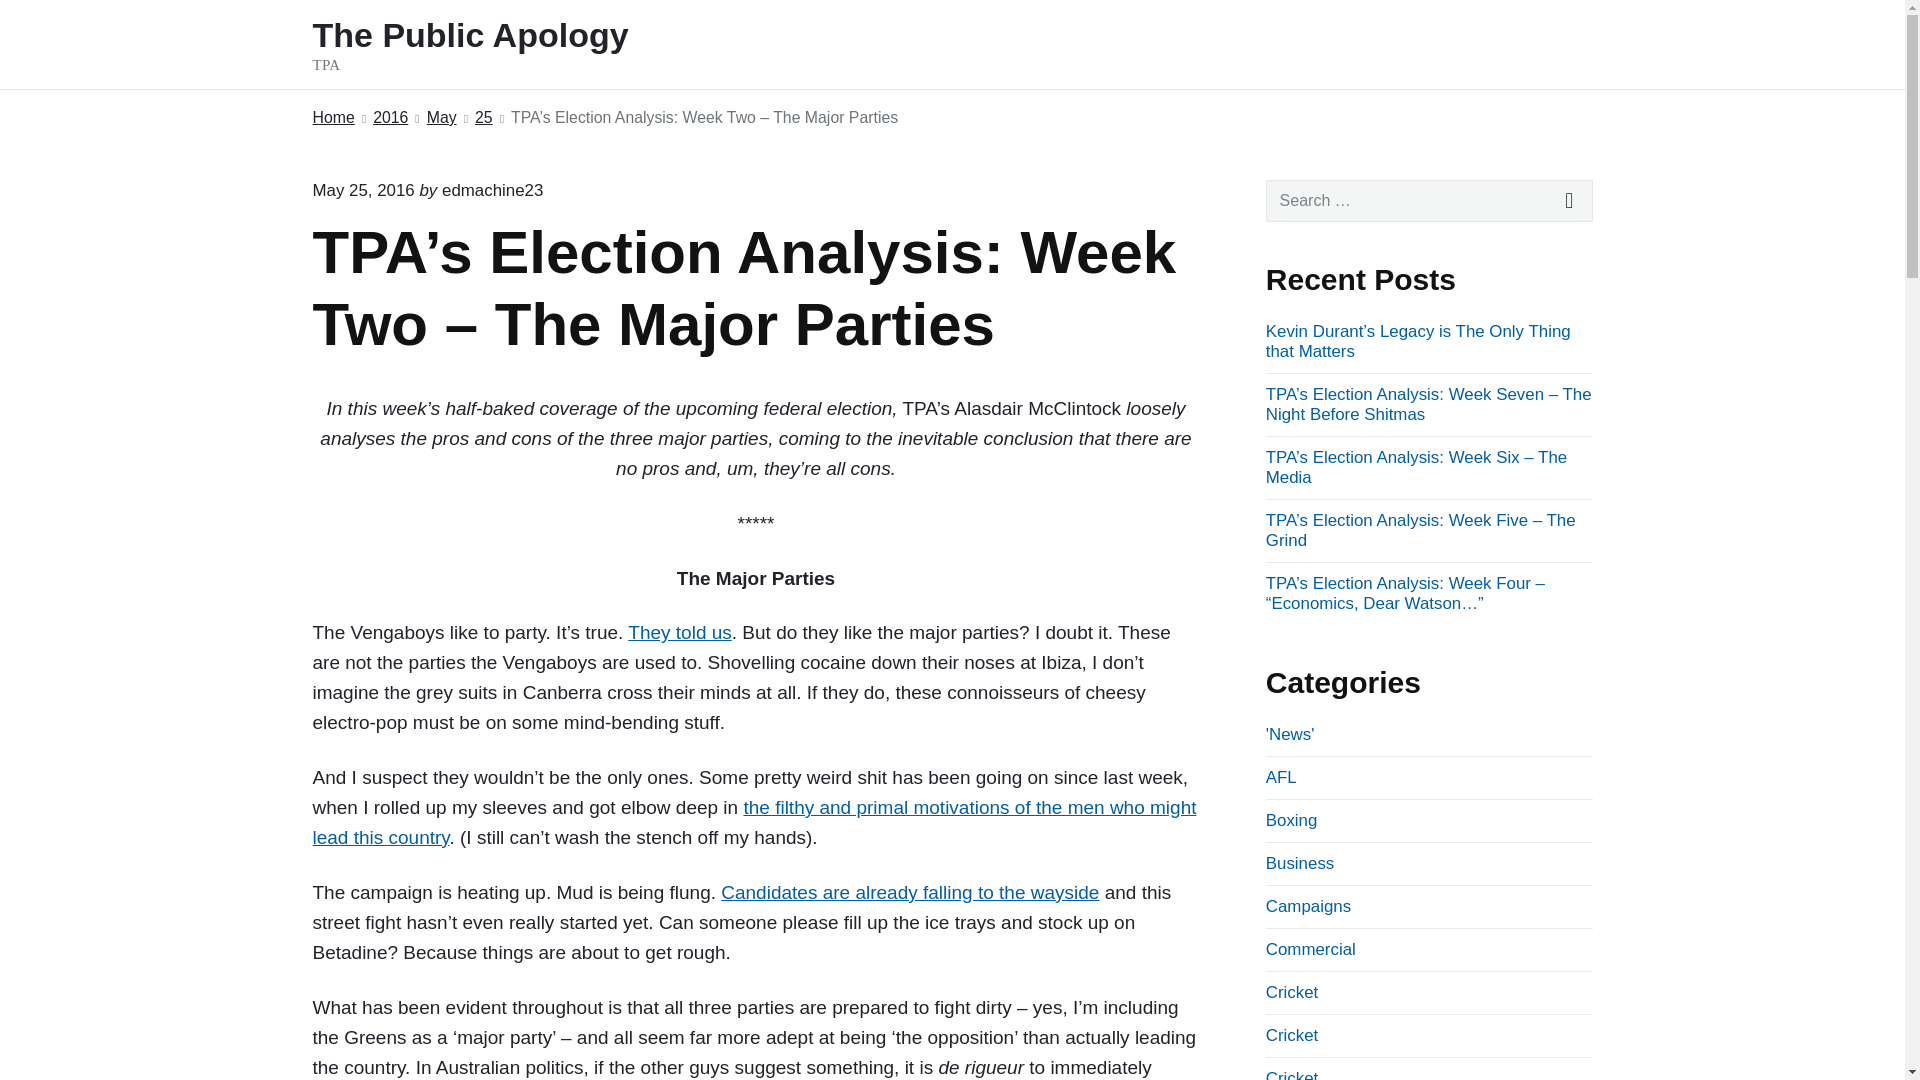 This screenshot has width=1920, height=1080. I want to click on 2016, so click(390, 118).